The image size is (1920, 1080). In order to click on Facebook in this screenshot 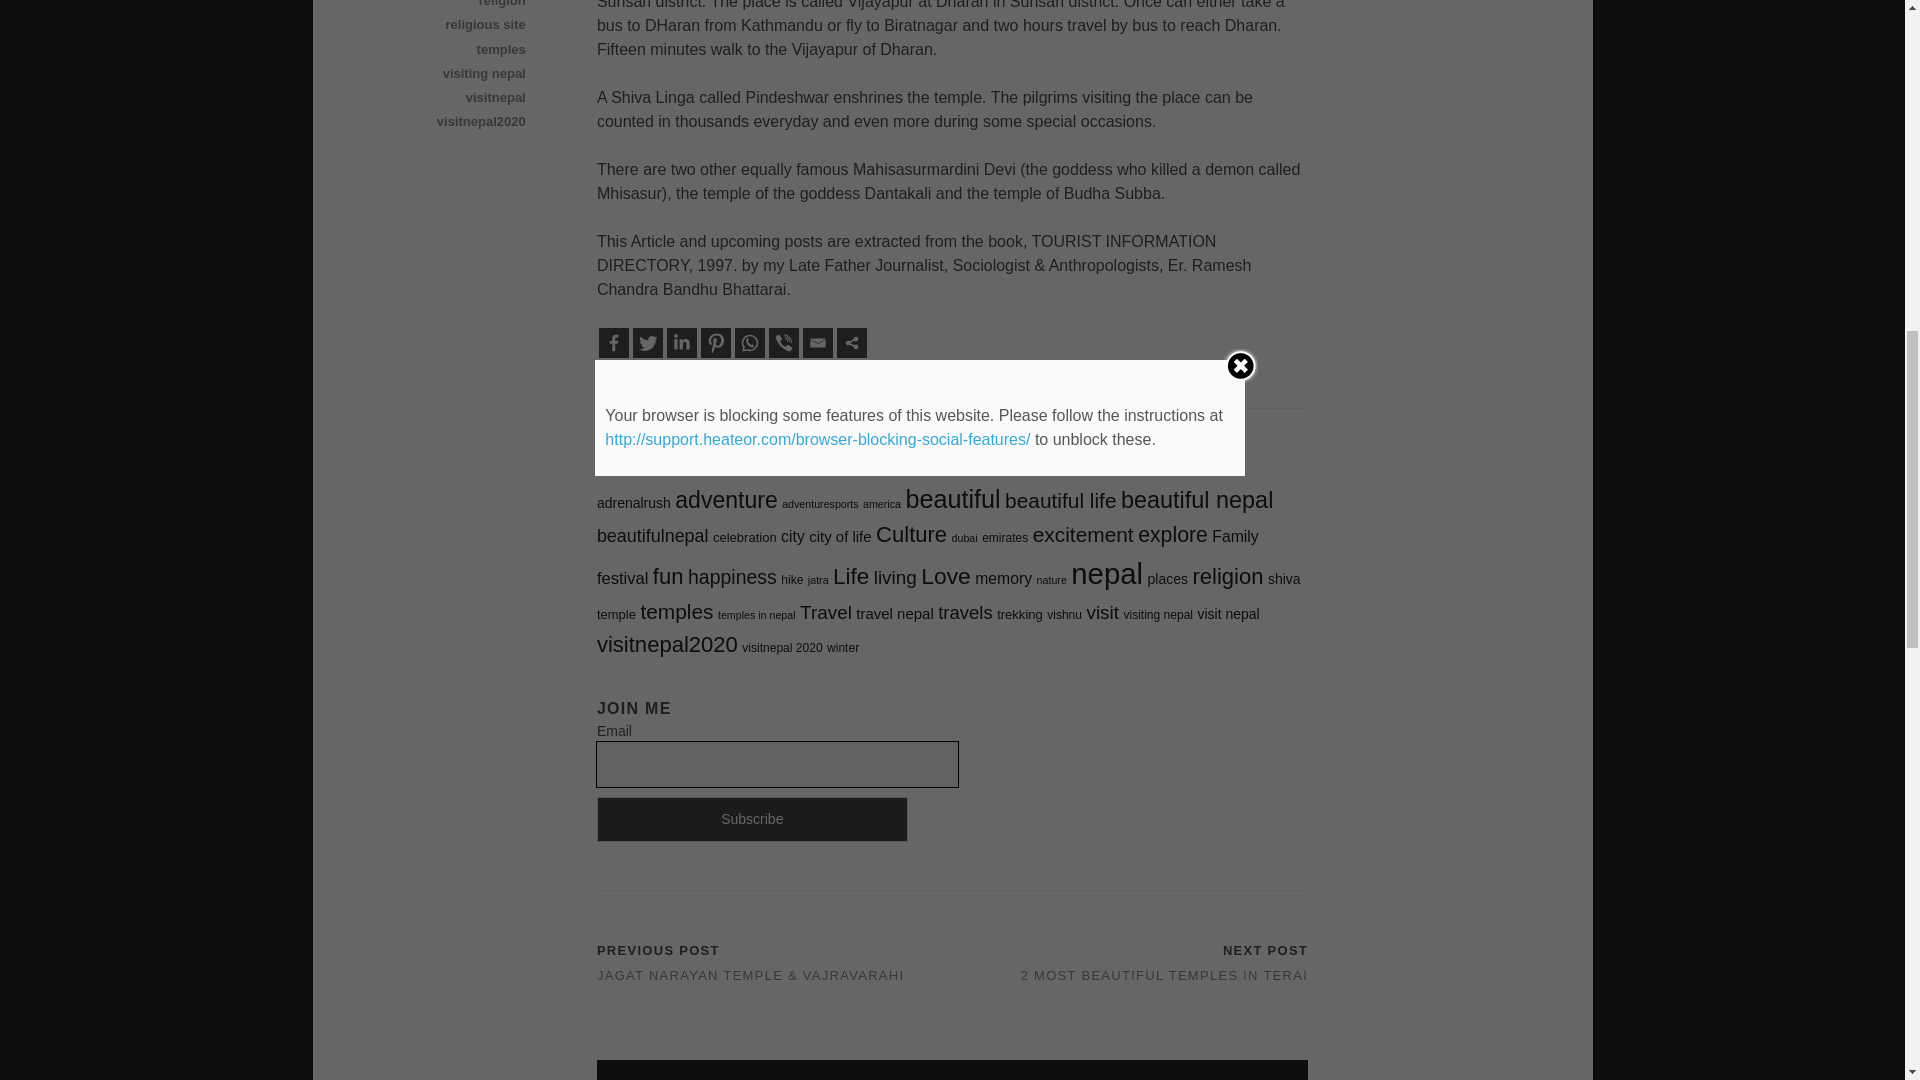, I will do `click(614, 342)`.